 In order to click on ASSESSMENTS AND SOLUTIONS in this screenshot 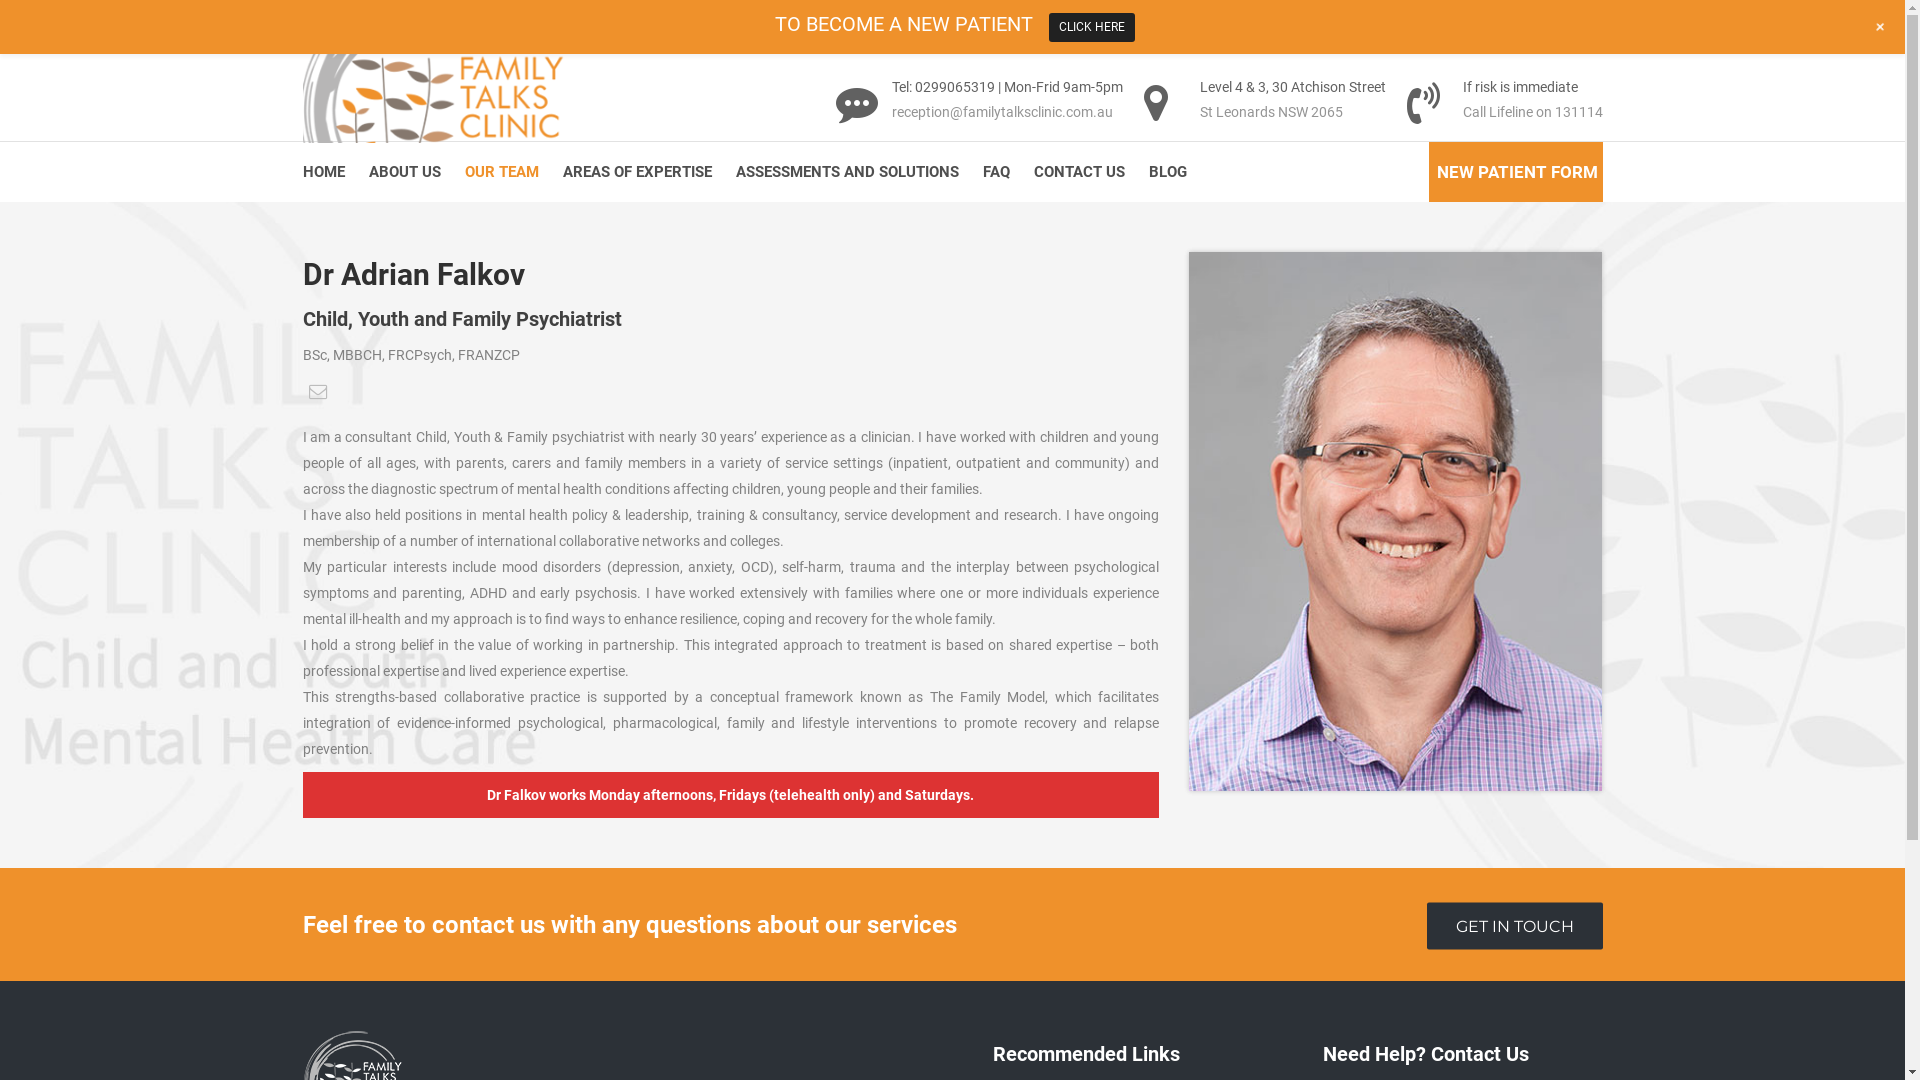, I will do `click(848, 172)`.